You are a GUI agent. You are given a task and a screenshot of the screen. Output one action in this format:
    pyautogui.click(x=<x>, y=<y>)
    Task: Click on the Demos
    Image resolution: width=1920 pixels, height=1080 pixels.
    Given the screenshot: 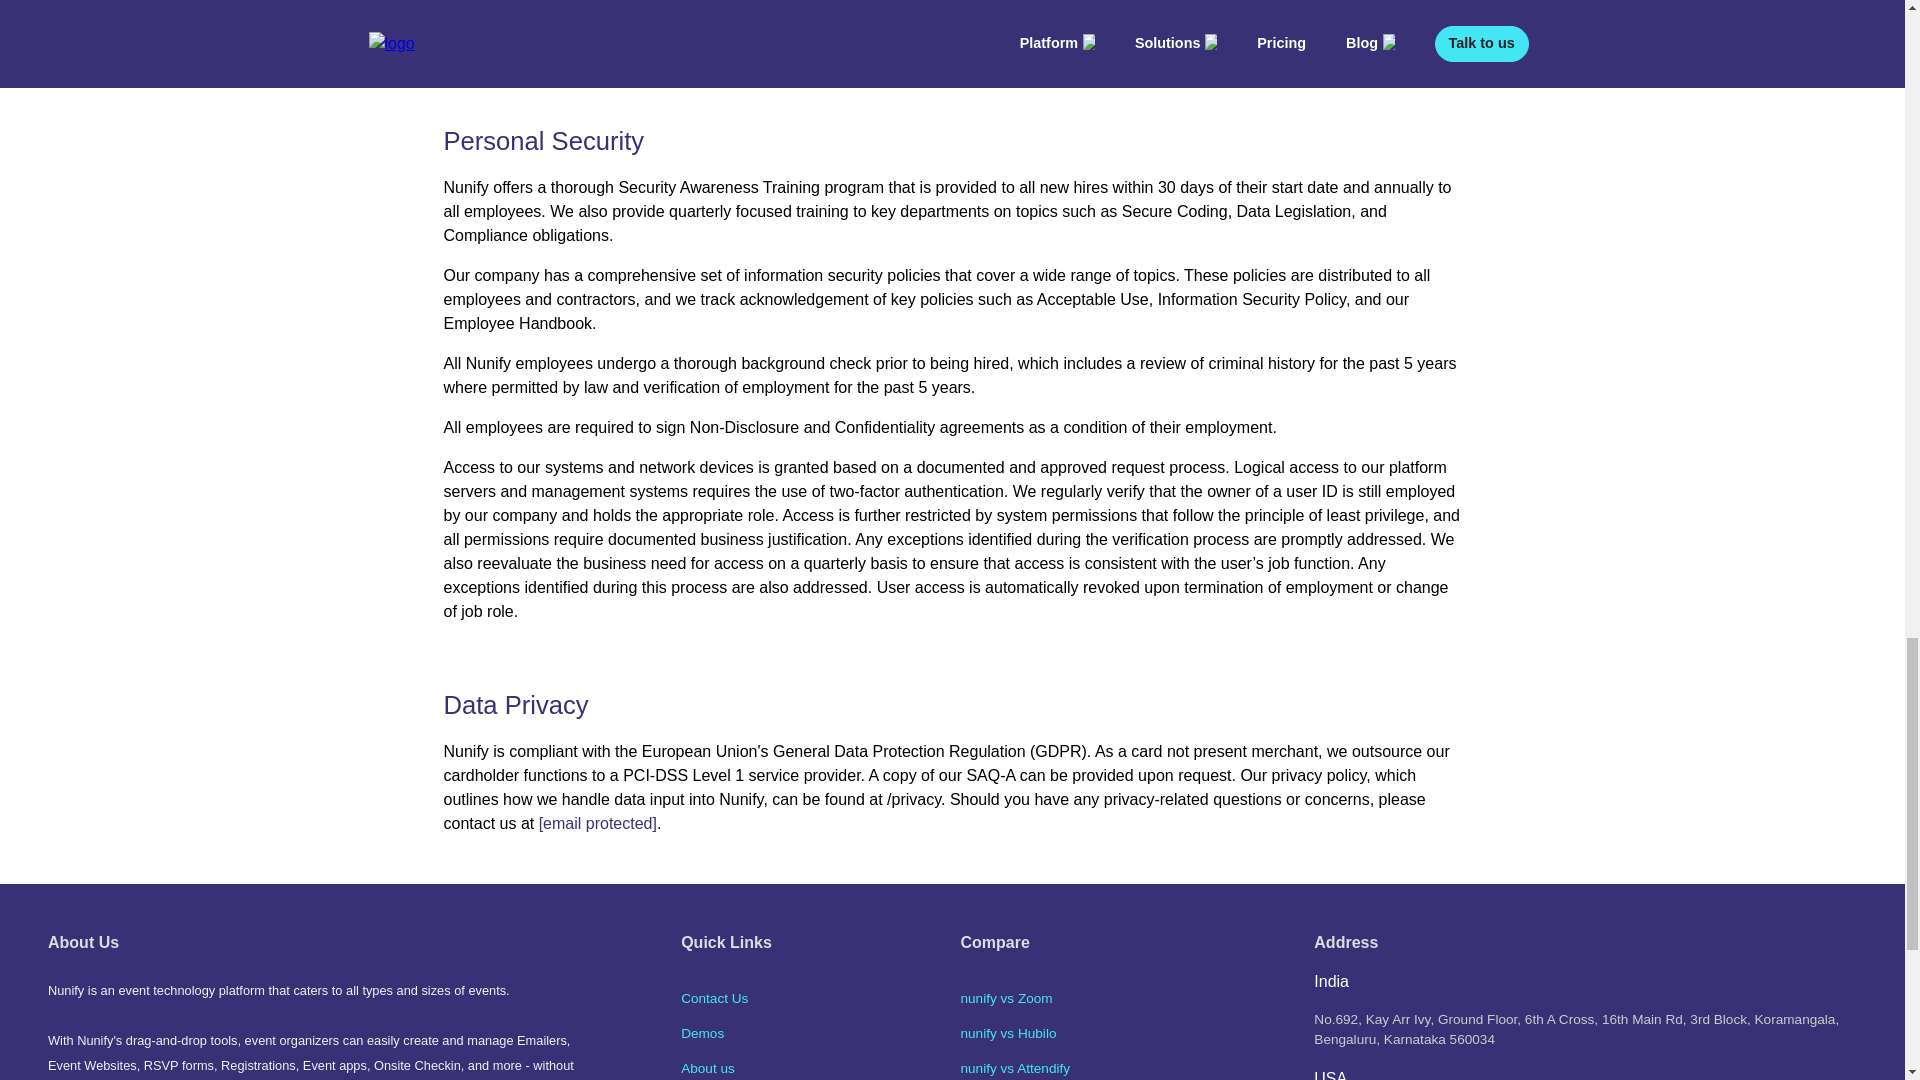 What is the action you would take?
    pyautogui.click(x=702, y=1034)
    